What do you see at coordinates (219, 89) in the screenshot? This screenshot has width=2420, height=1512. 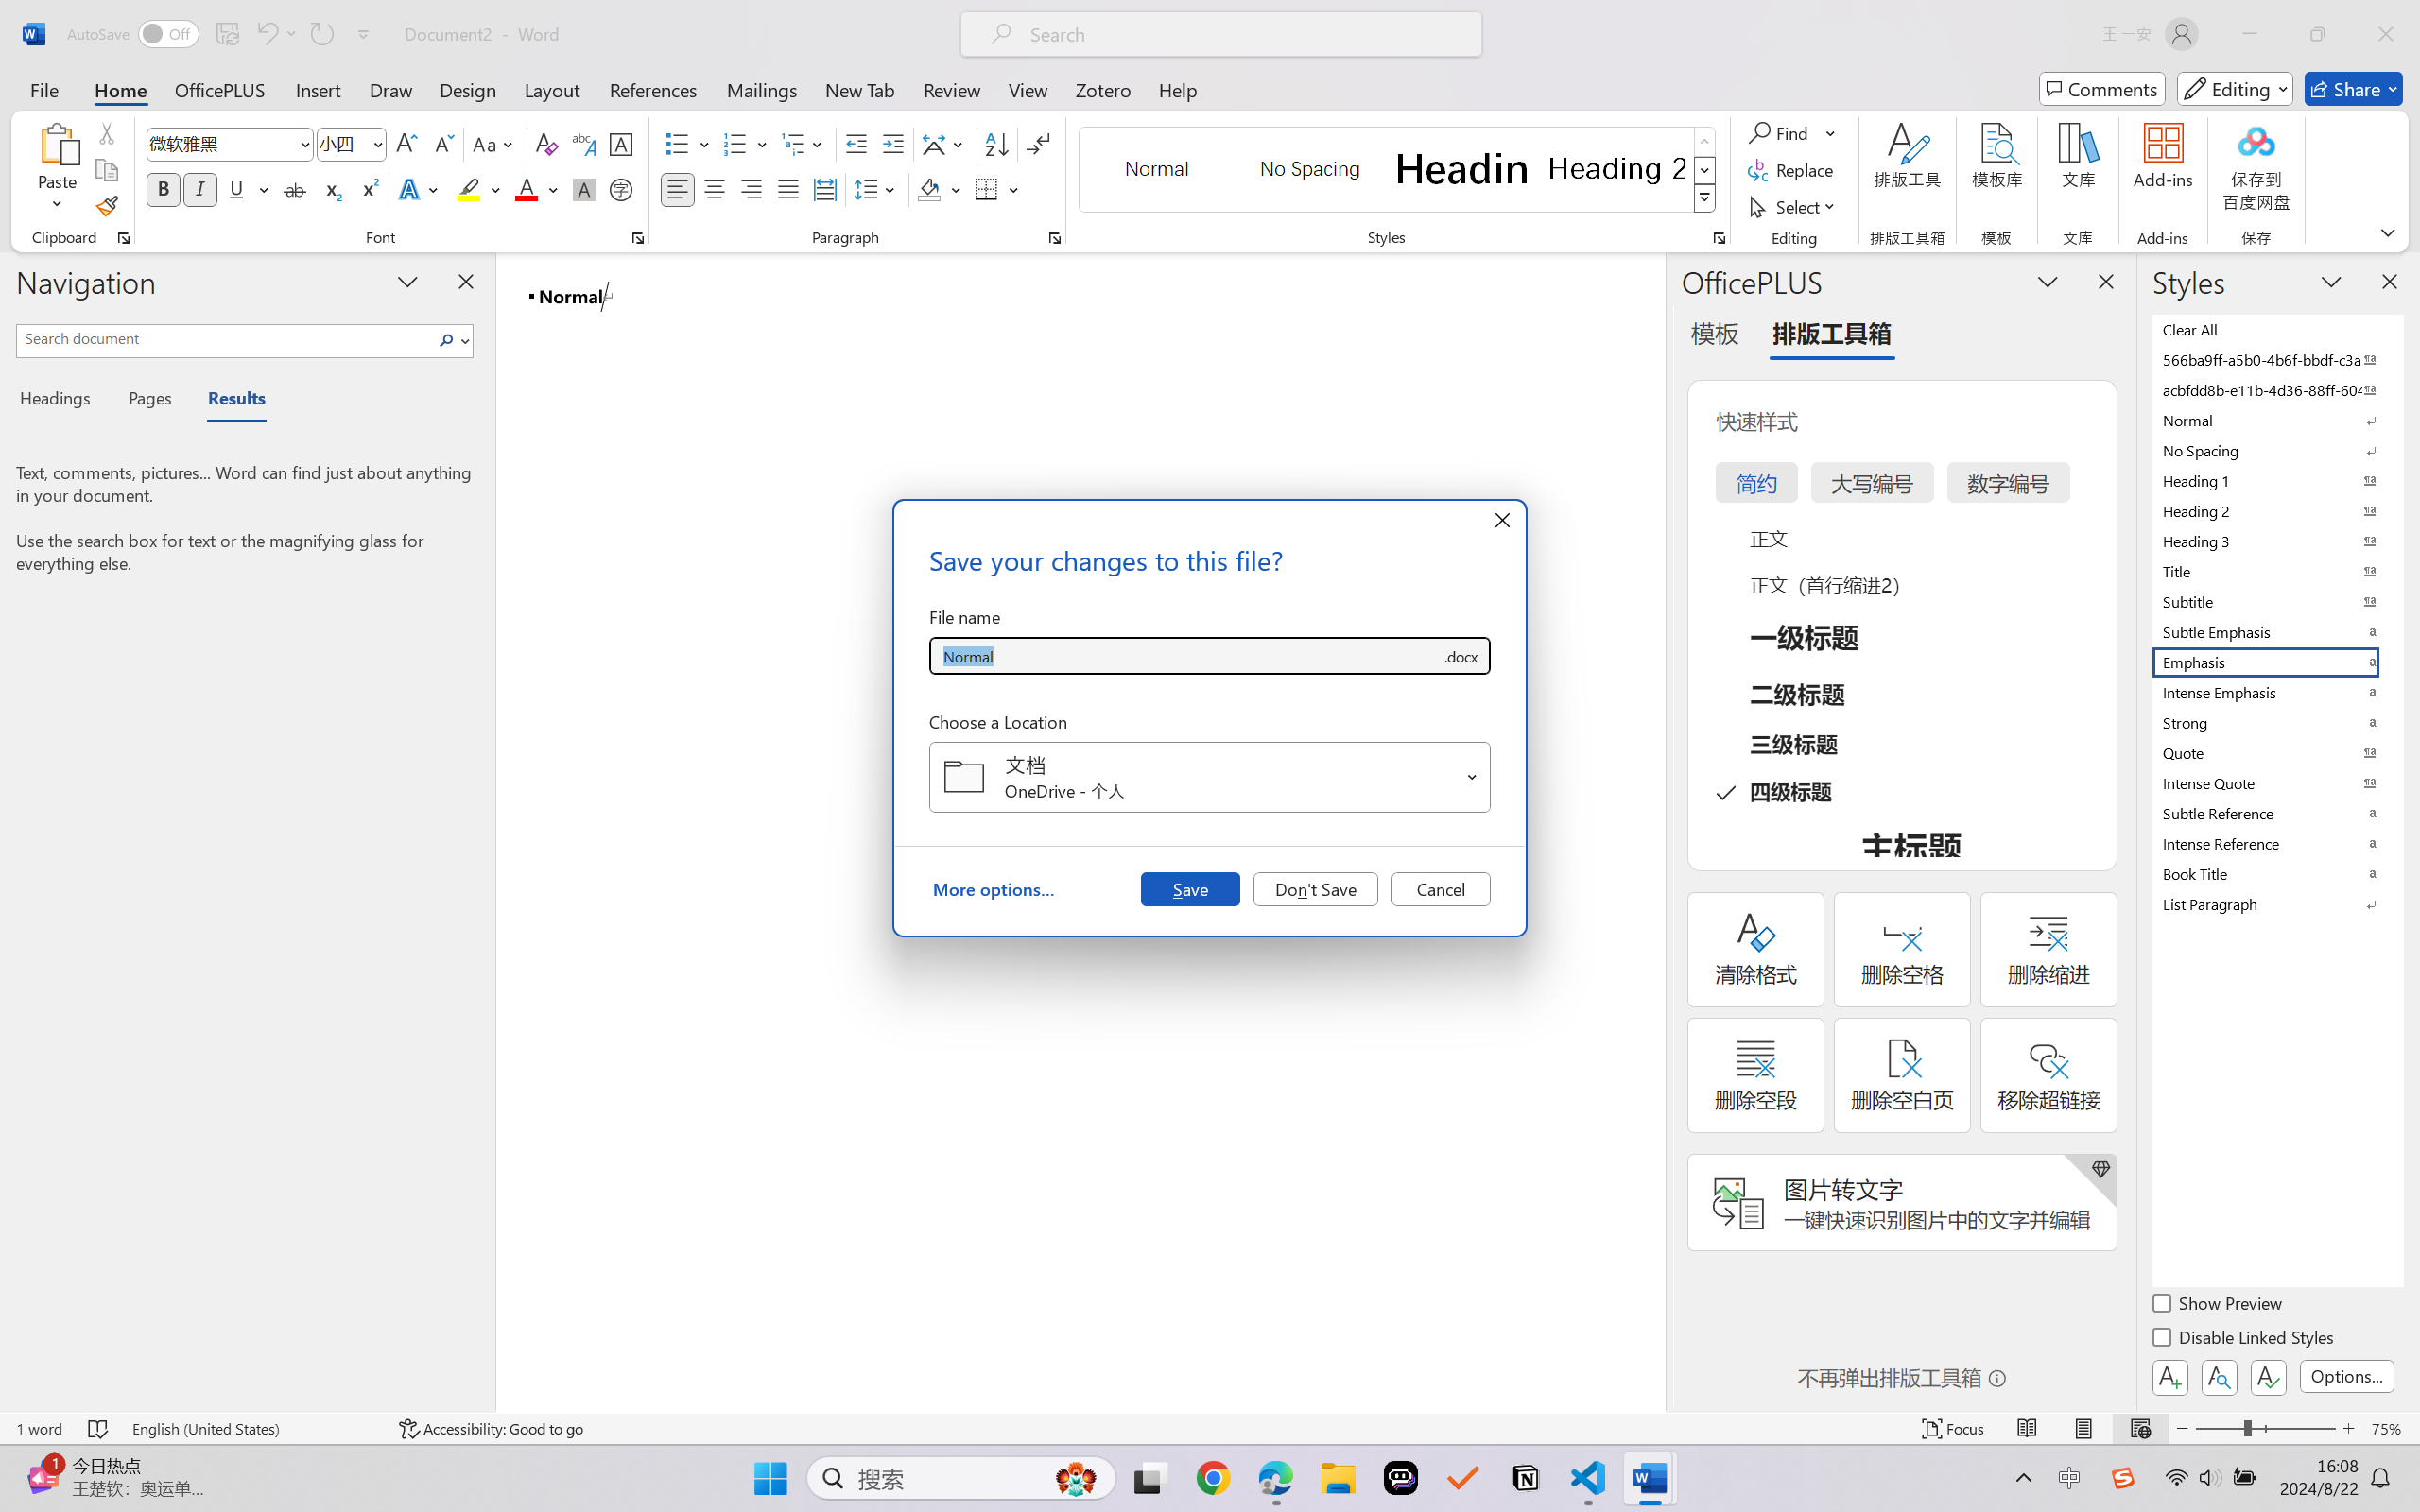 I see `OfficePLUS` at bounding box center [219, 89].